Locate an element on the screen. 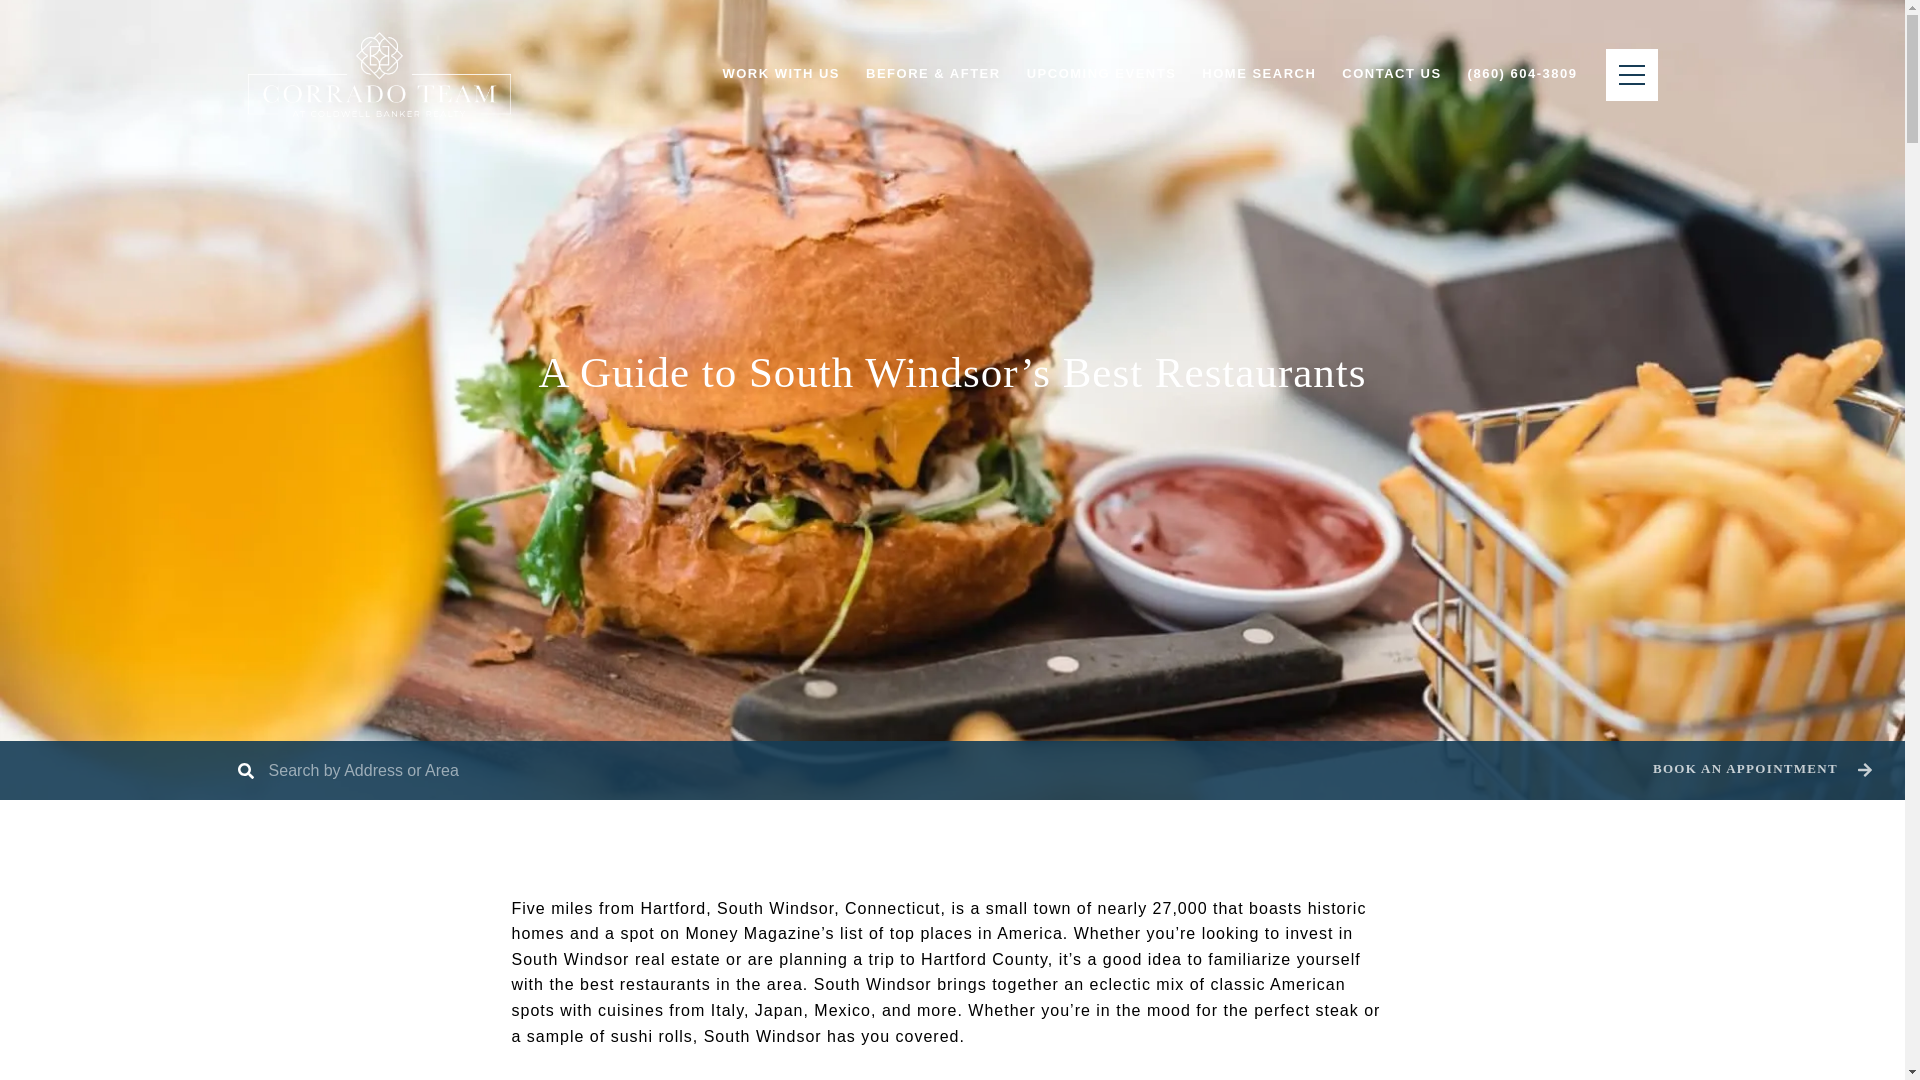  HOME SEARCH is located at coordinates (1258, 74).